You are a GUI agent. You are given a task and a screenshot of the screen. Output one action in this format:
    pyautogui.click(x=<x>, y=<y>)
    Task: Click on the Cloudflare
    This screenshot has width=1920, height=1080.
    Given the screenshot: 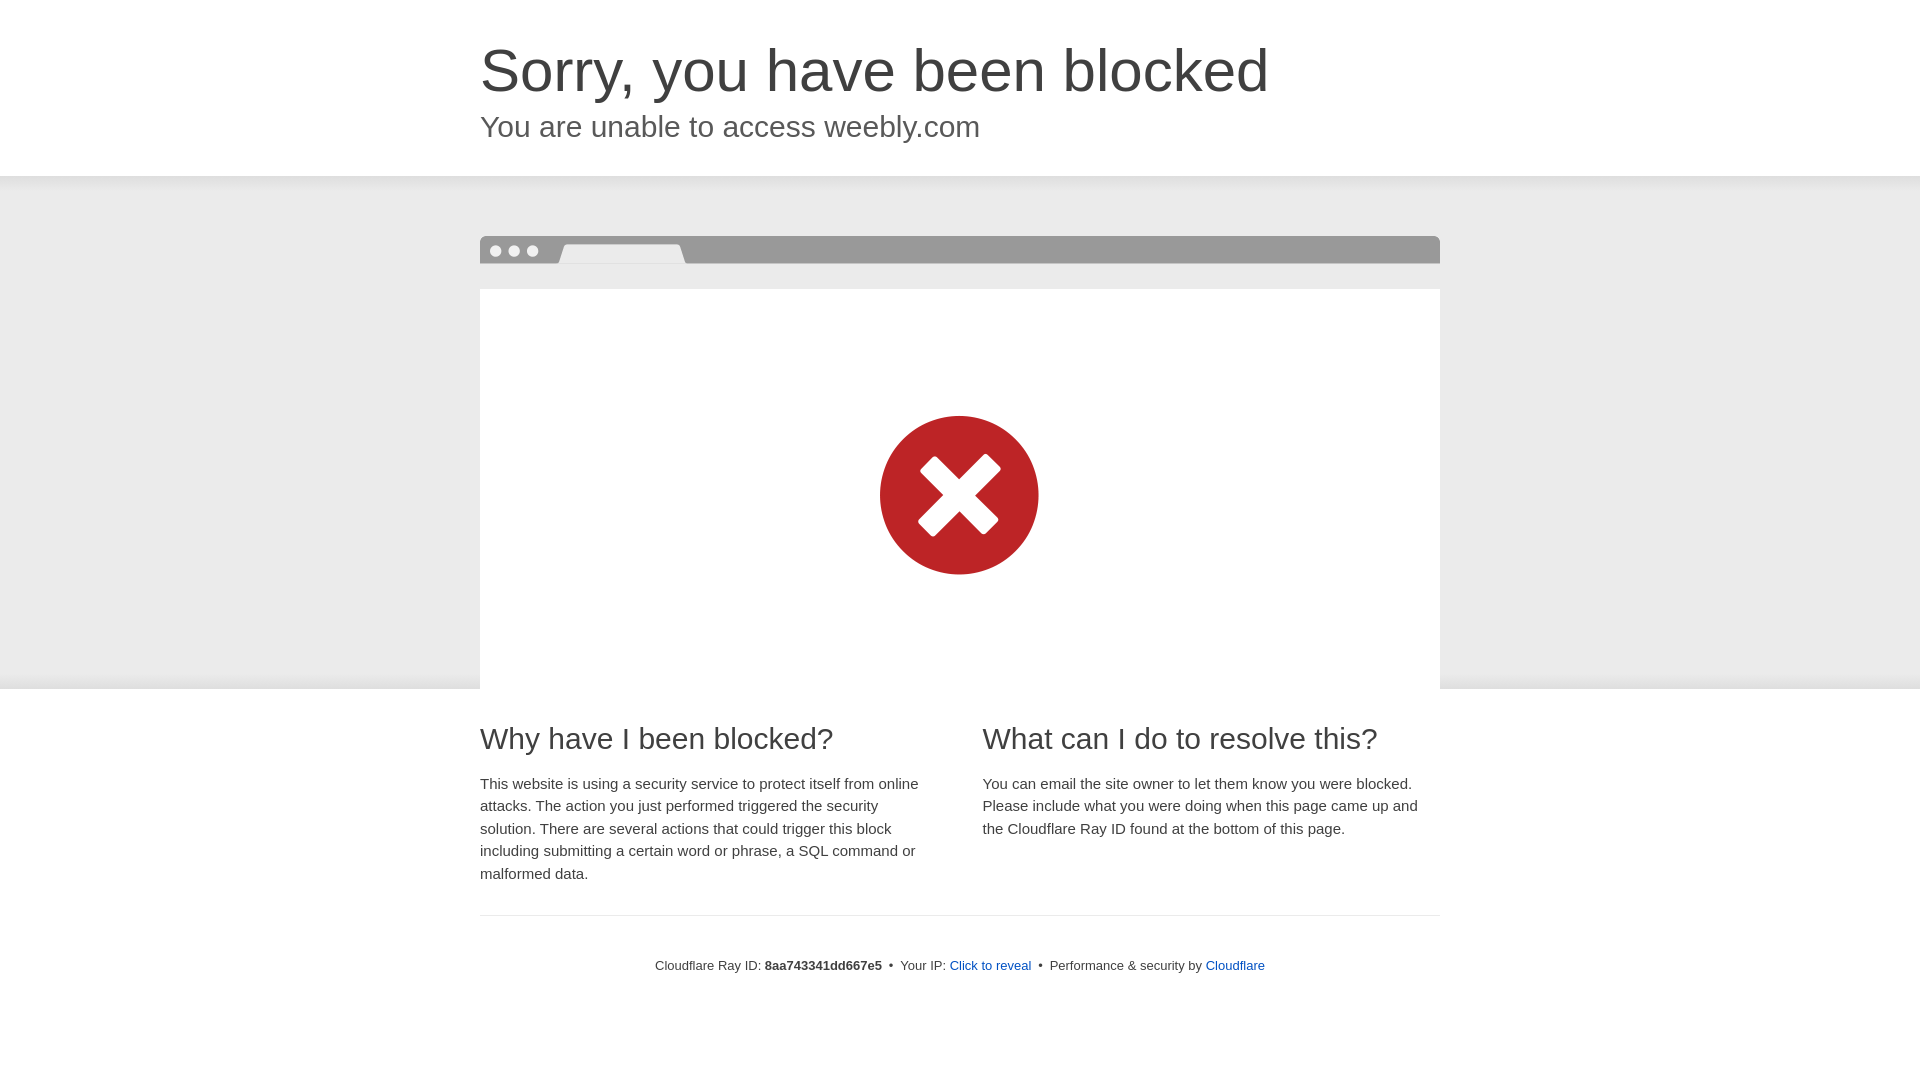 What is the action you would take?
    pyautogui.click(x=1235, y=965)
    